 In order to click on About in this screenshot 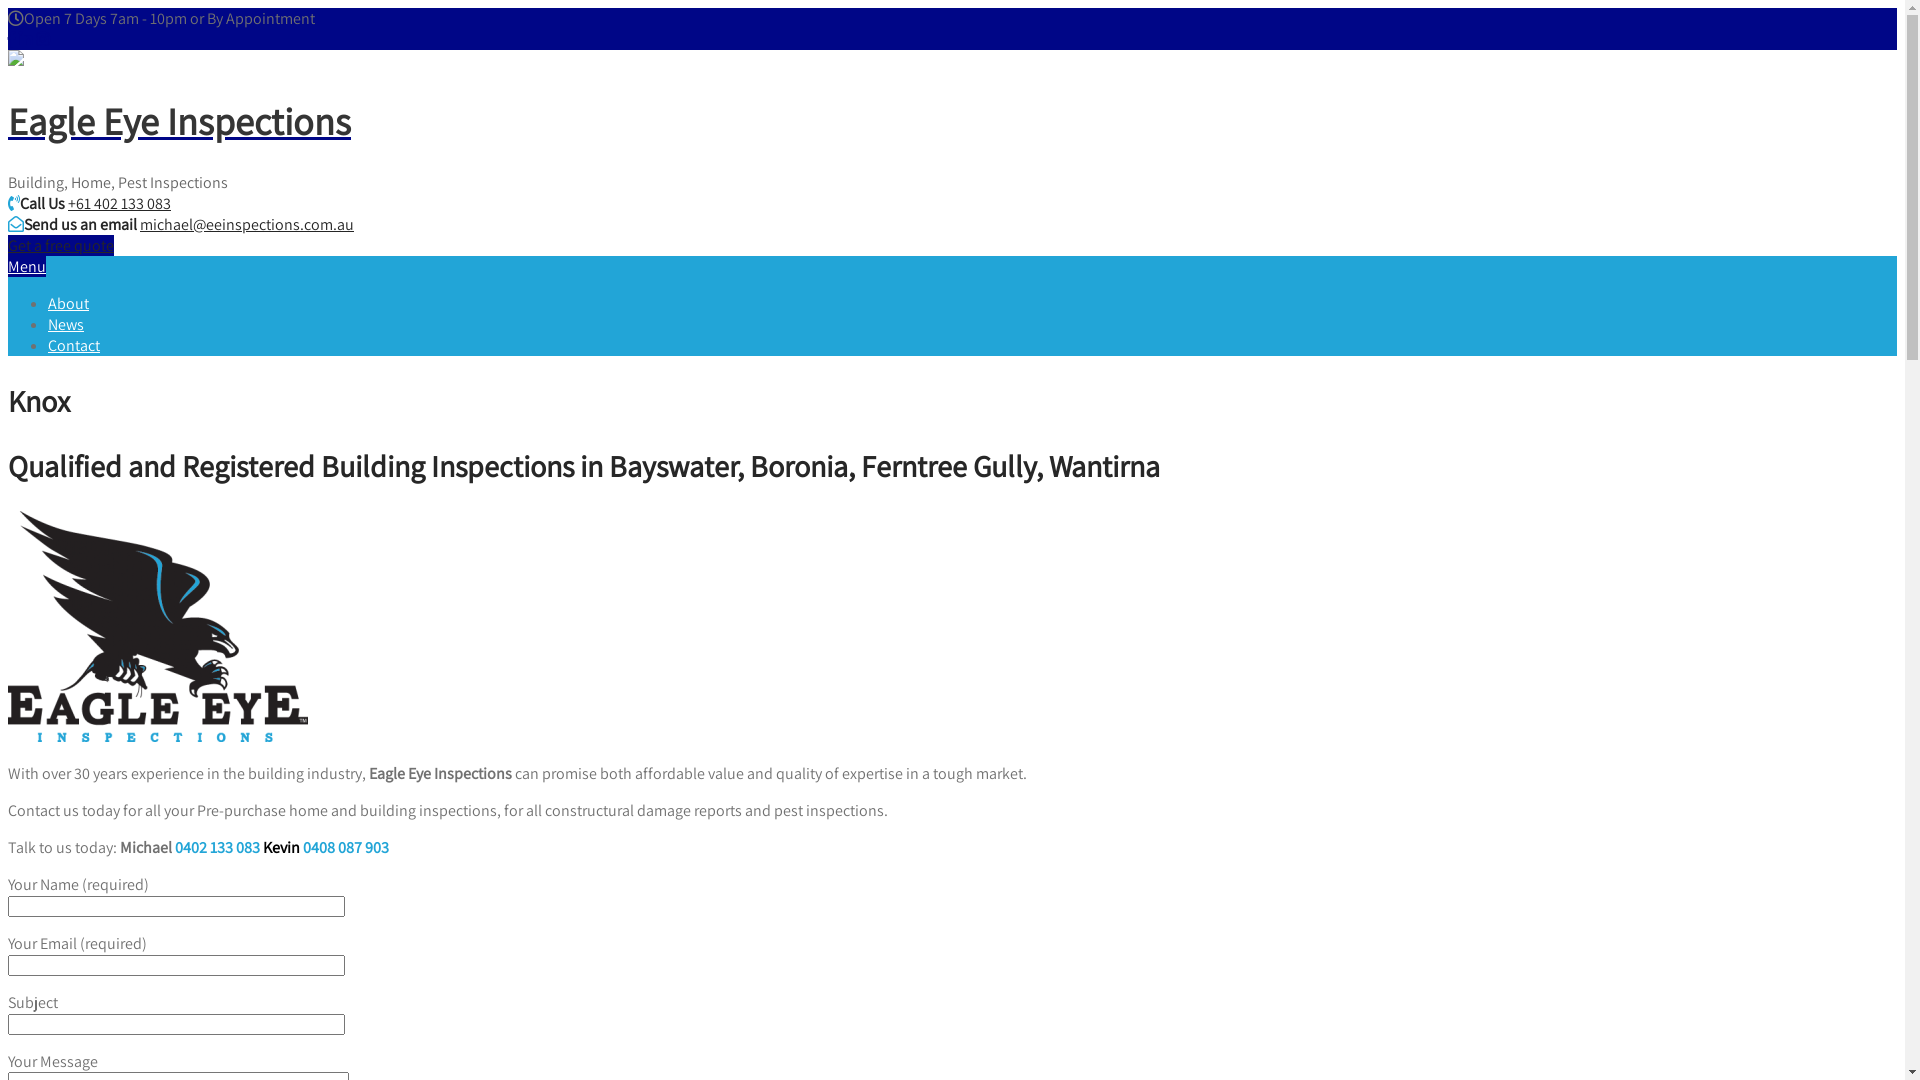, I will do `click(68, 304)`.